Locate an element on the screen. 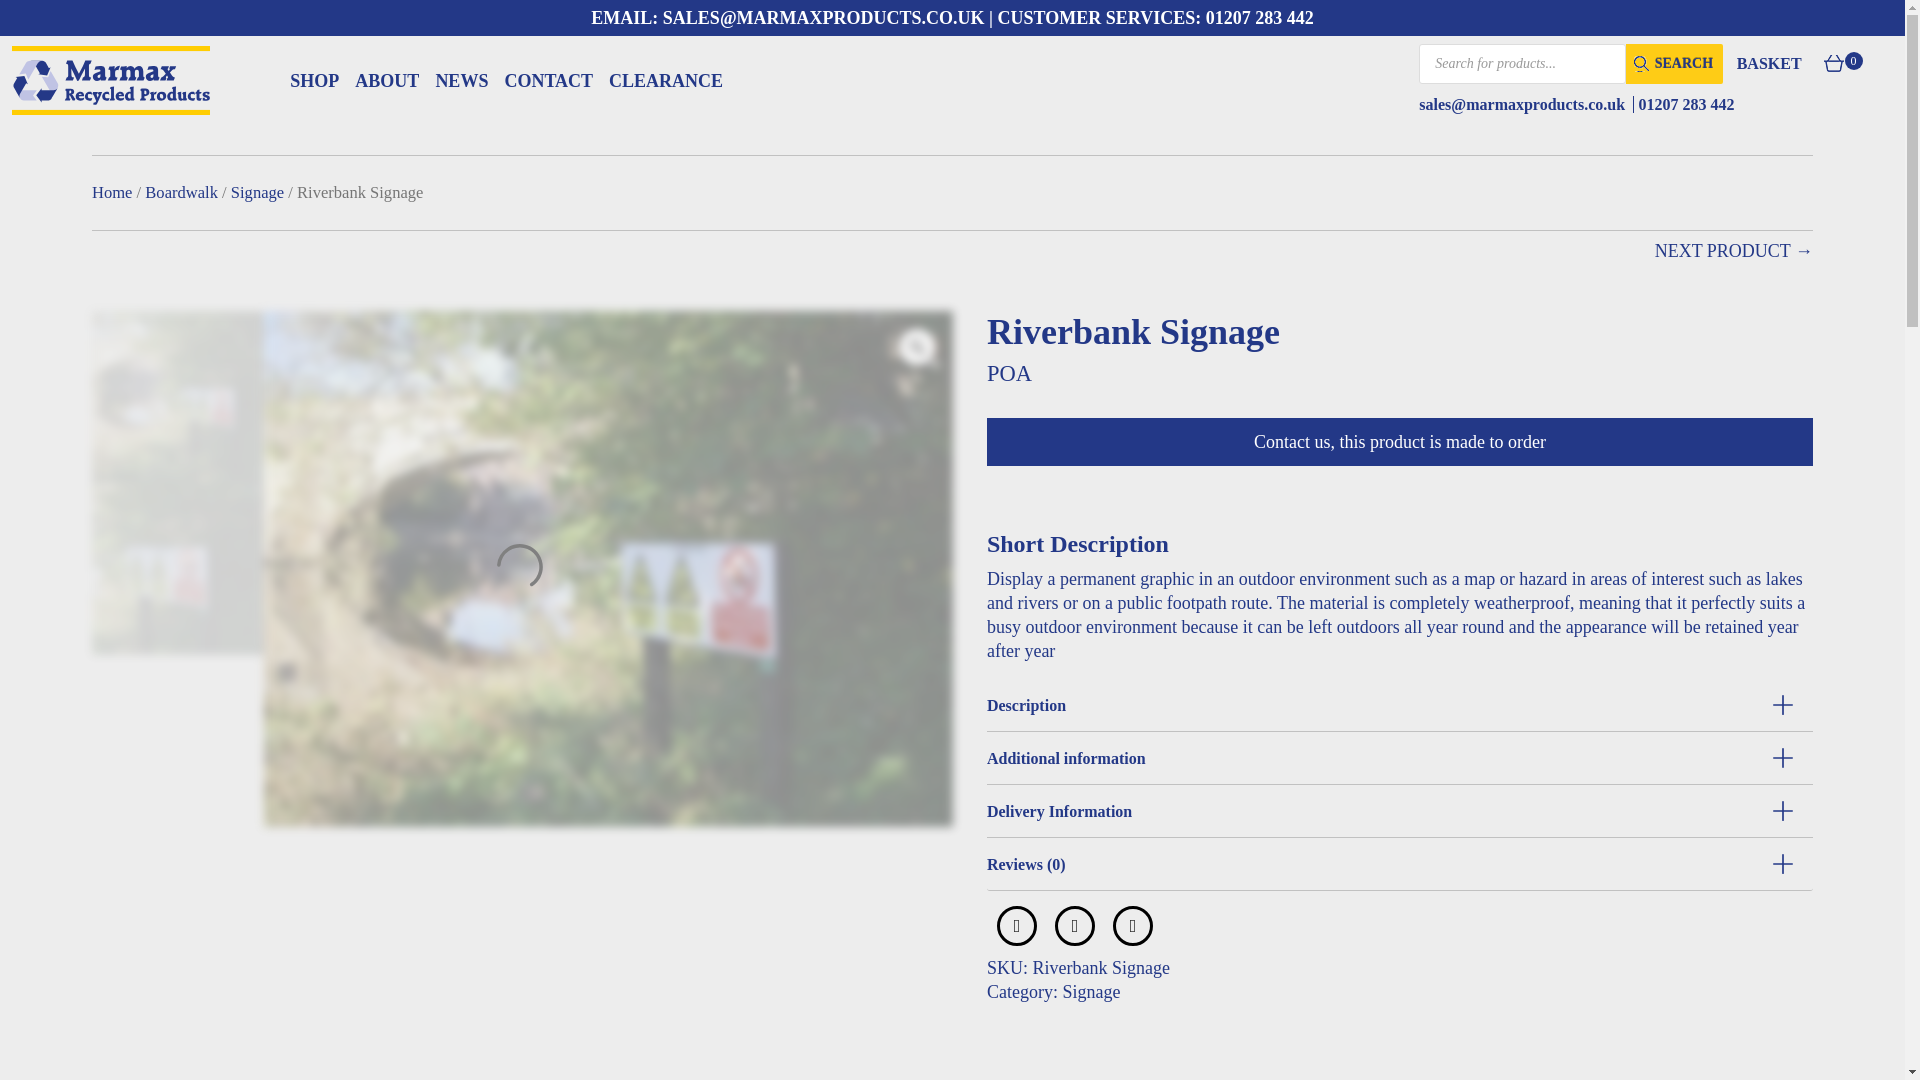  SEARCH is located at coordinates (1674, 64).